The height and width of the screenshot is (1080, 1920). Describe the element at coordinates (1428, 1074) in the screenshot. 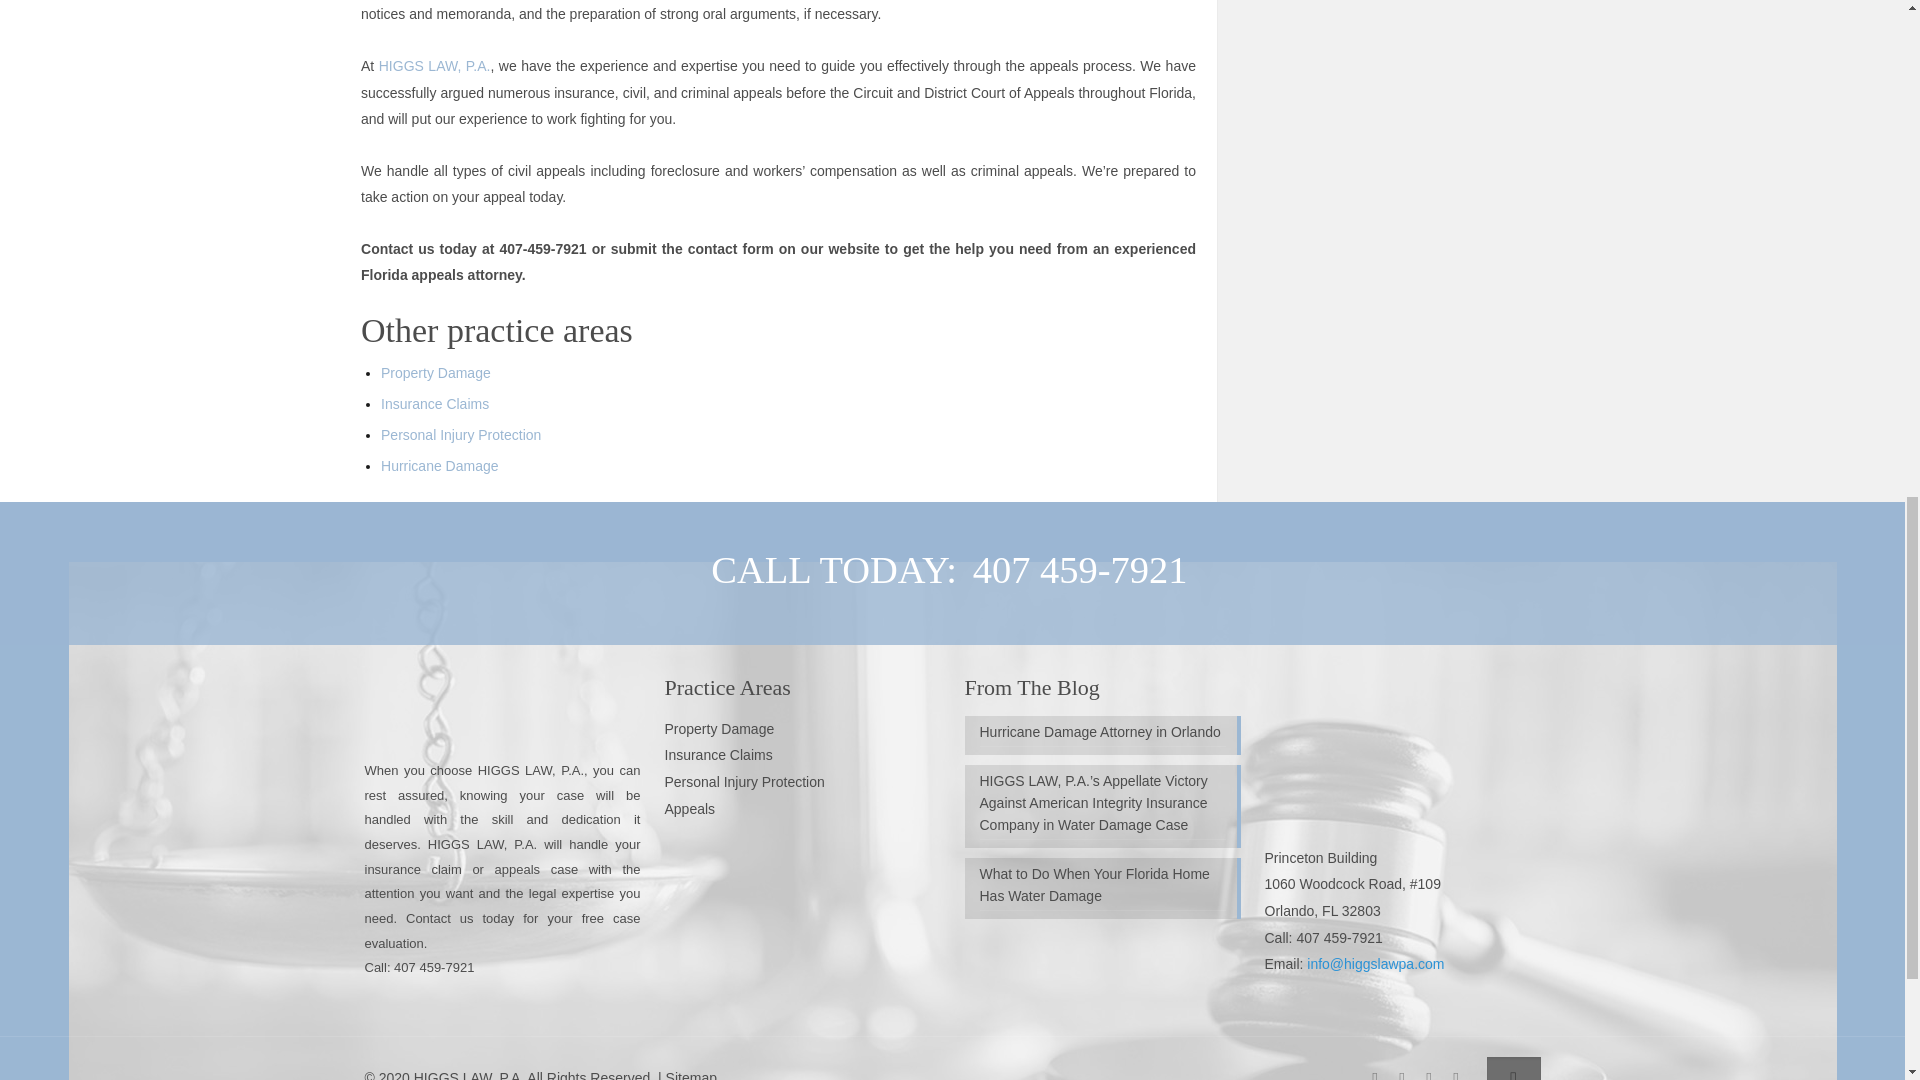

I see `Twitter` at that location.